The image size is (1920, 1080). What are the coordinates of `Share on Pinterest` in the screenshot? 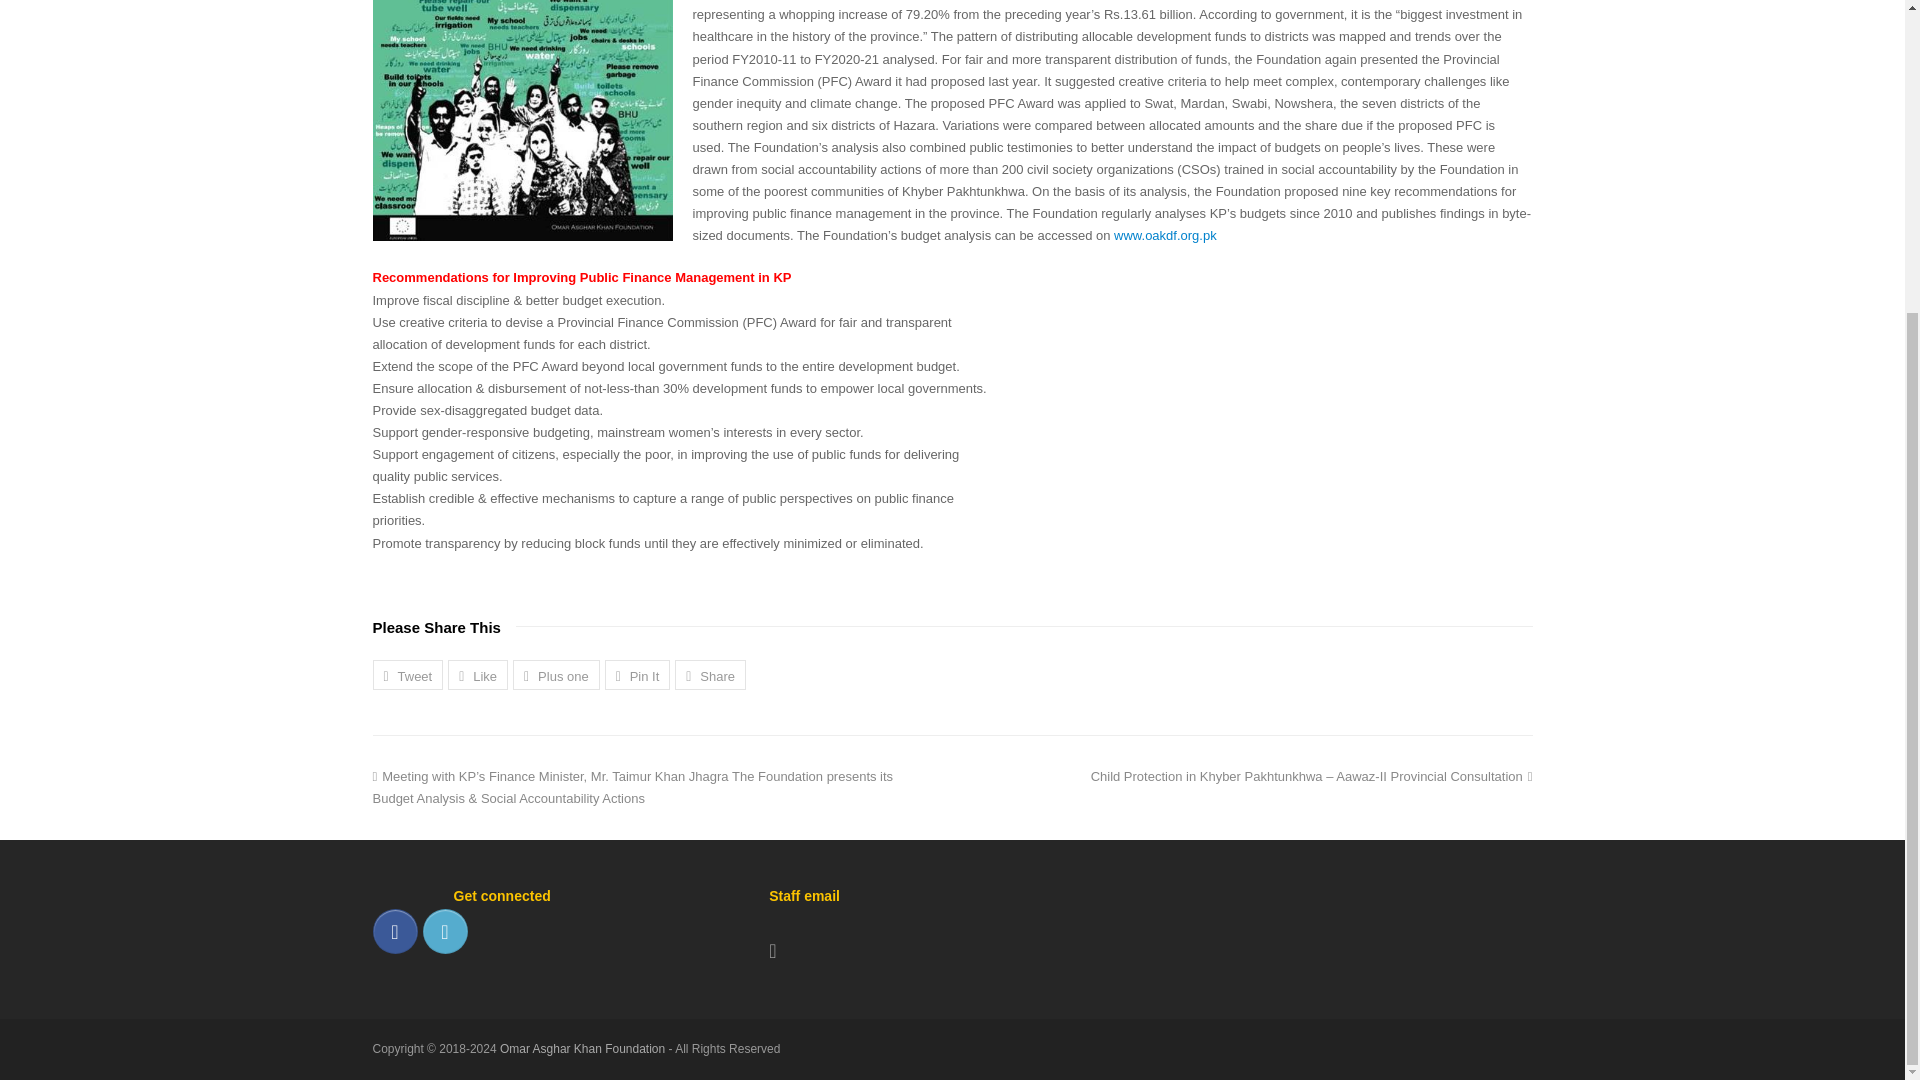 It's located at (637, 674).